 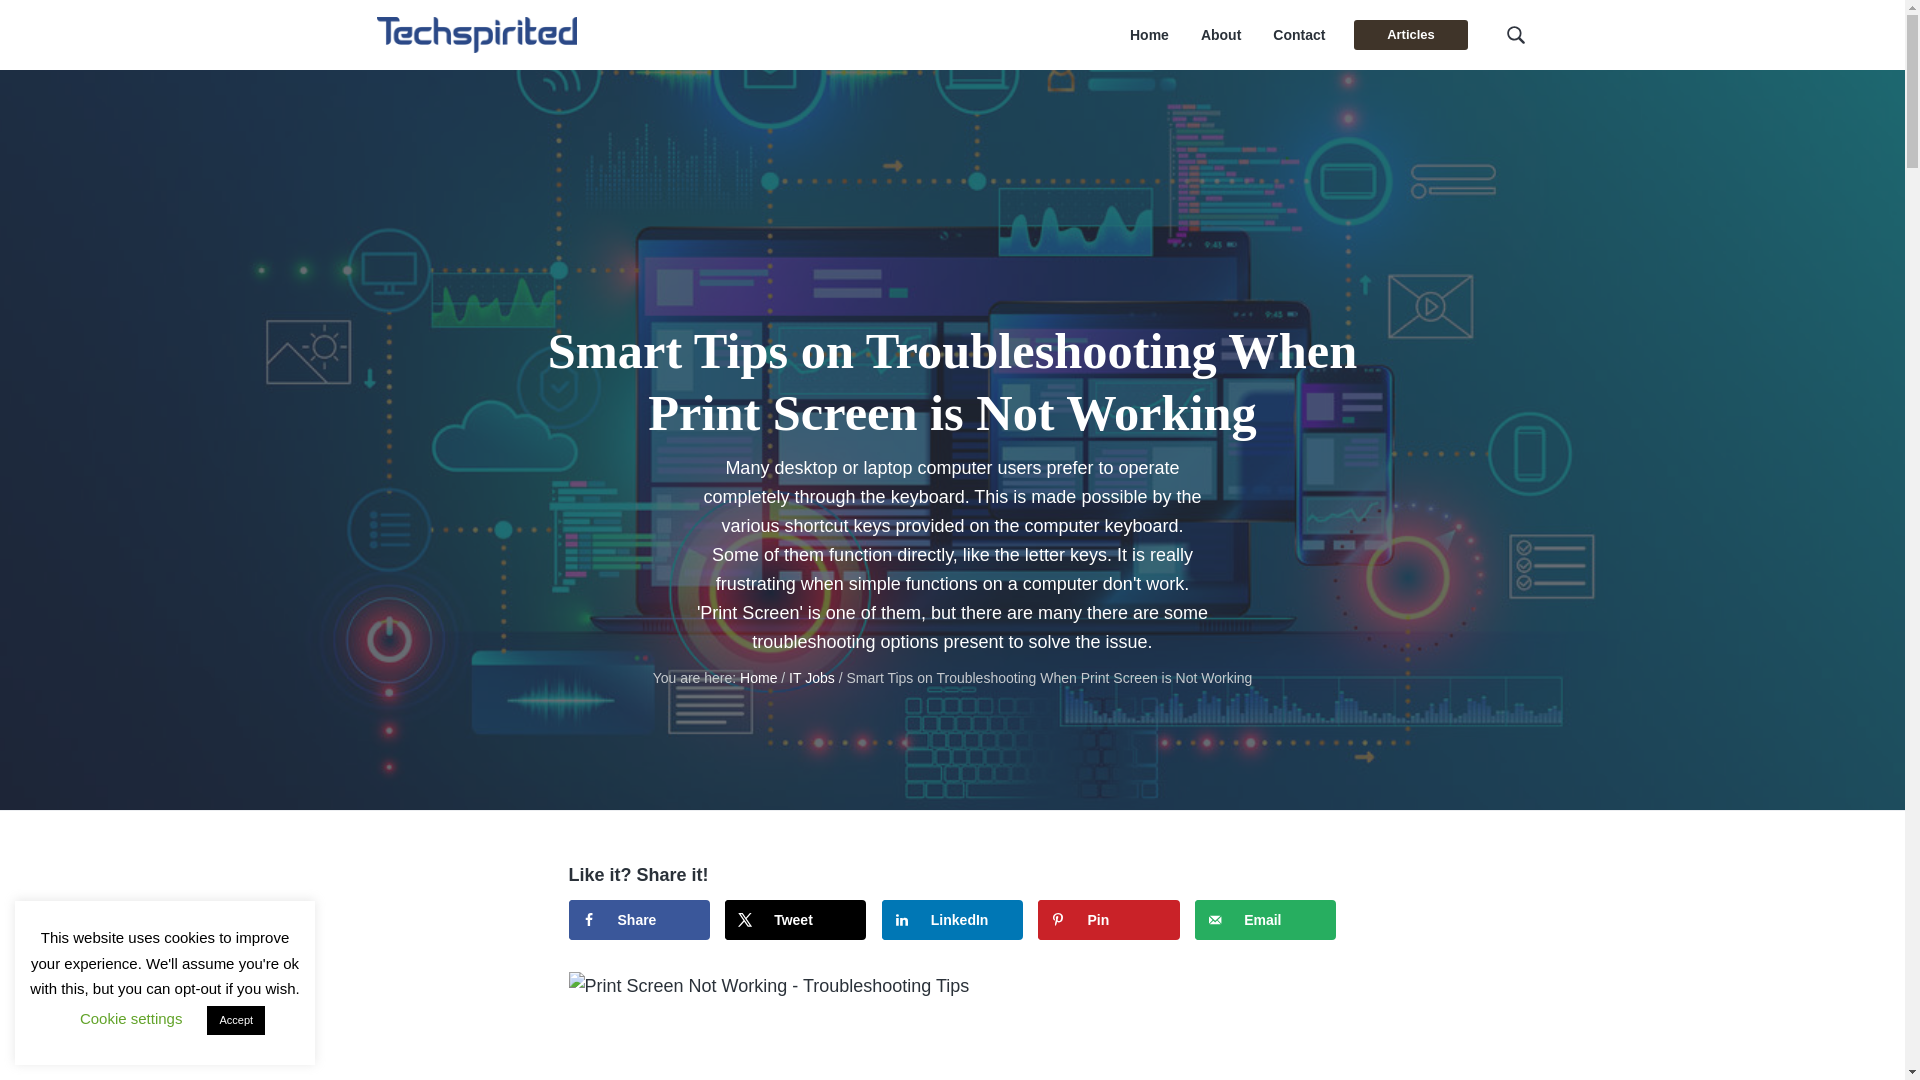 I want to click on Tweet, so click(x=795, y=919).